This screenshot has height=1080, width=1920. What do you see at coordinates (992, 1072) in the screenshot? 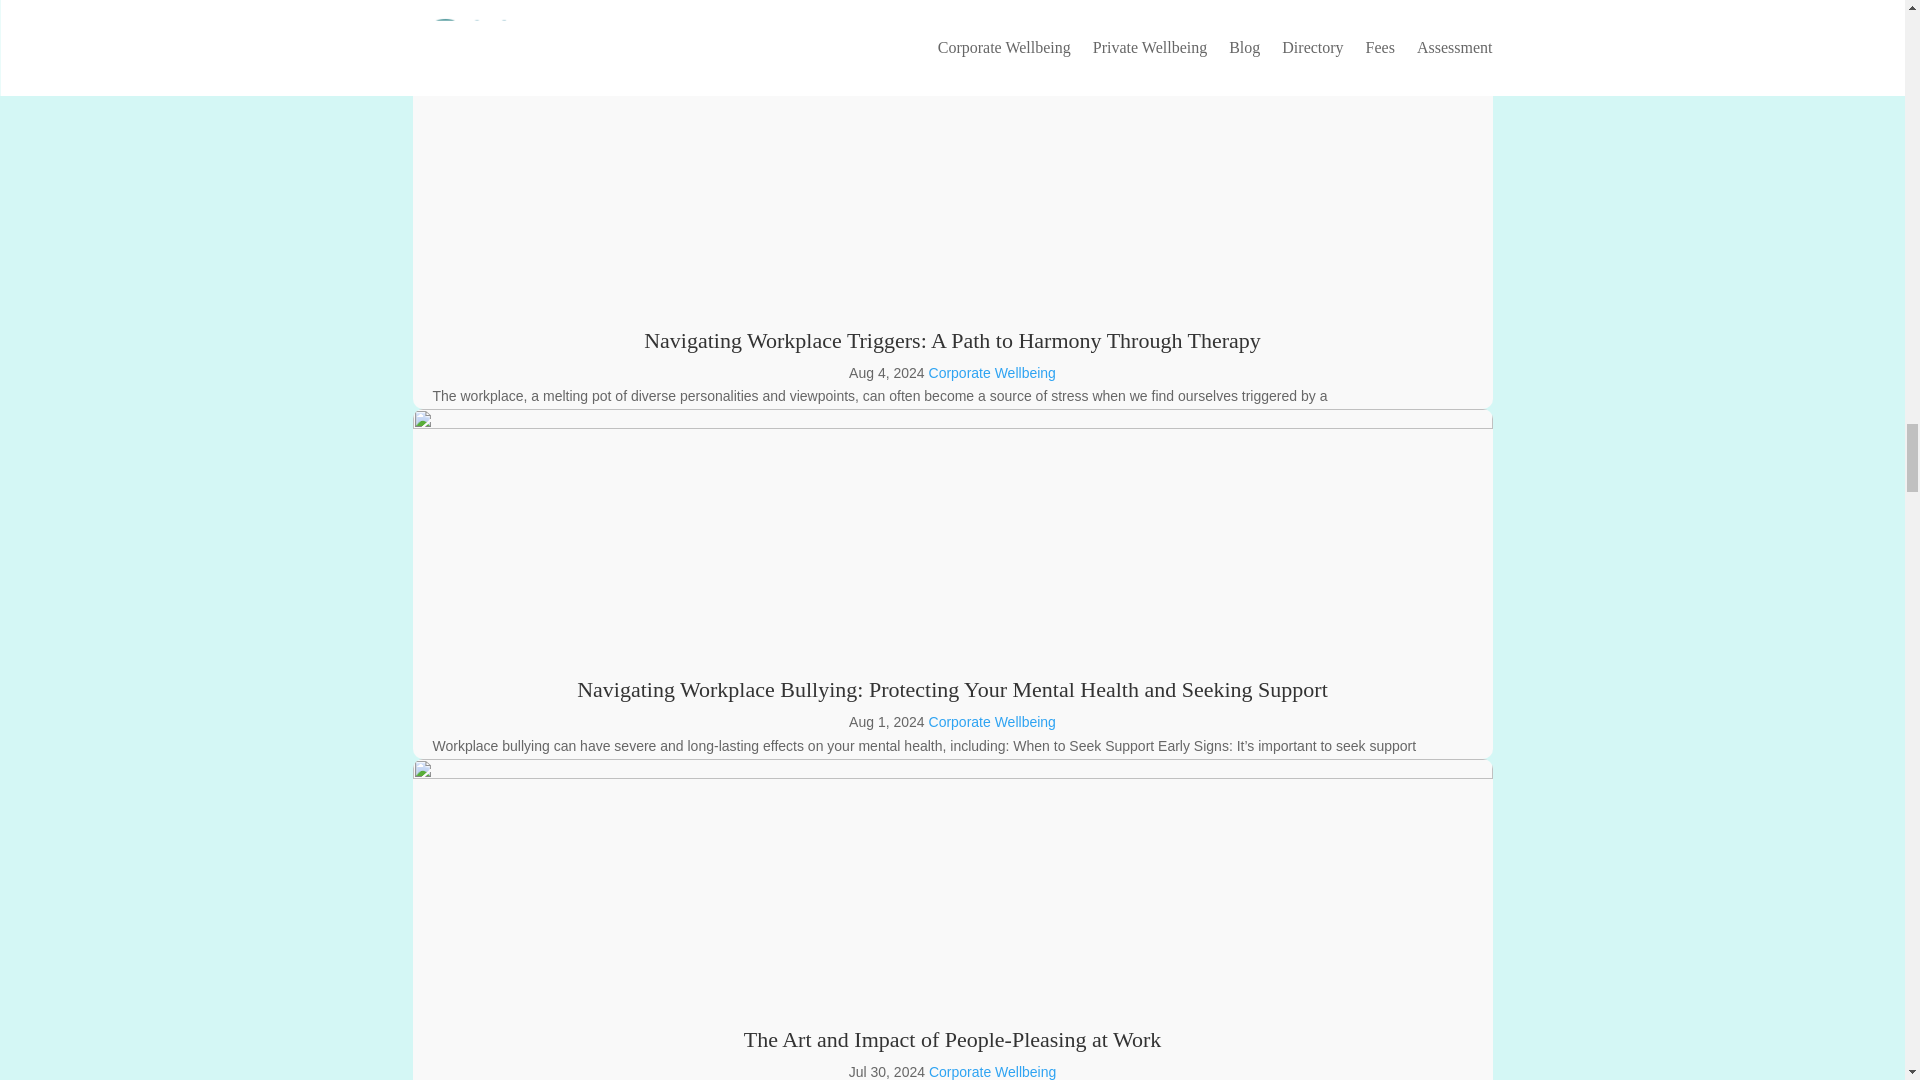
I see `Corporate Wellbeing` at bounding box center [992, 1072].